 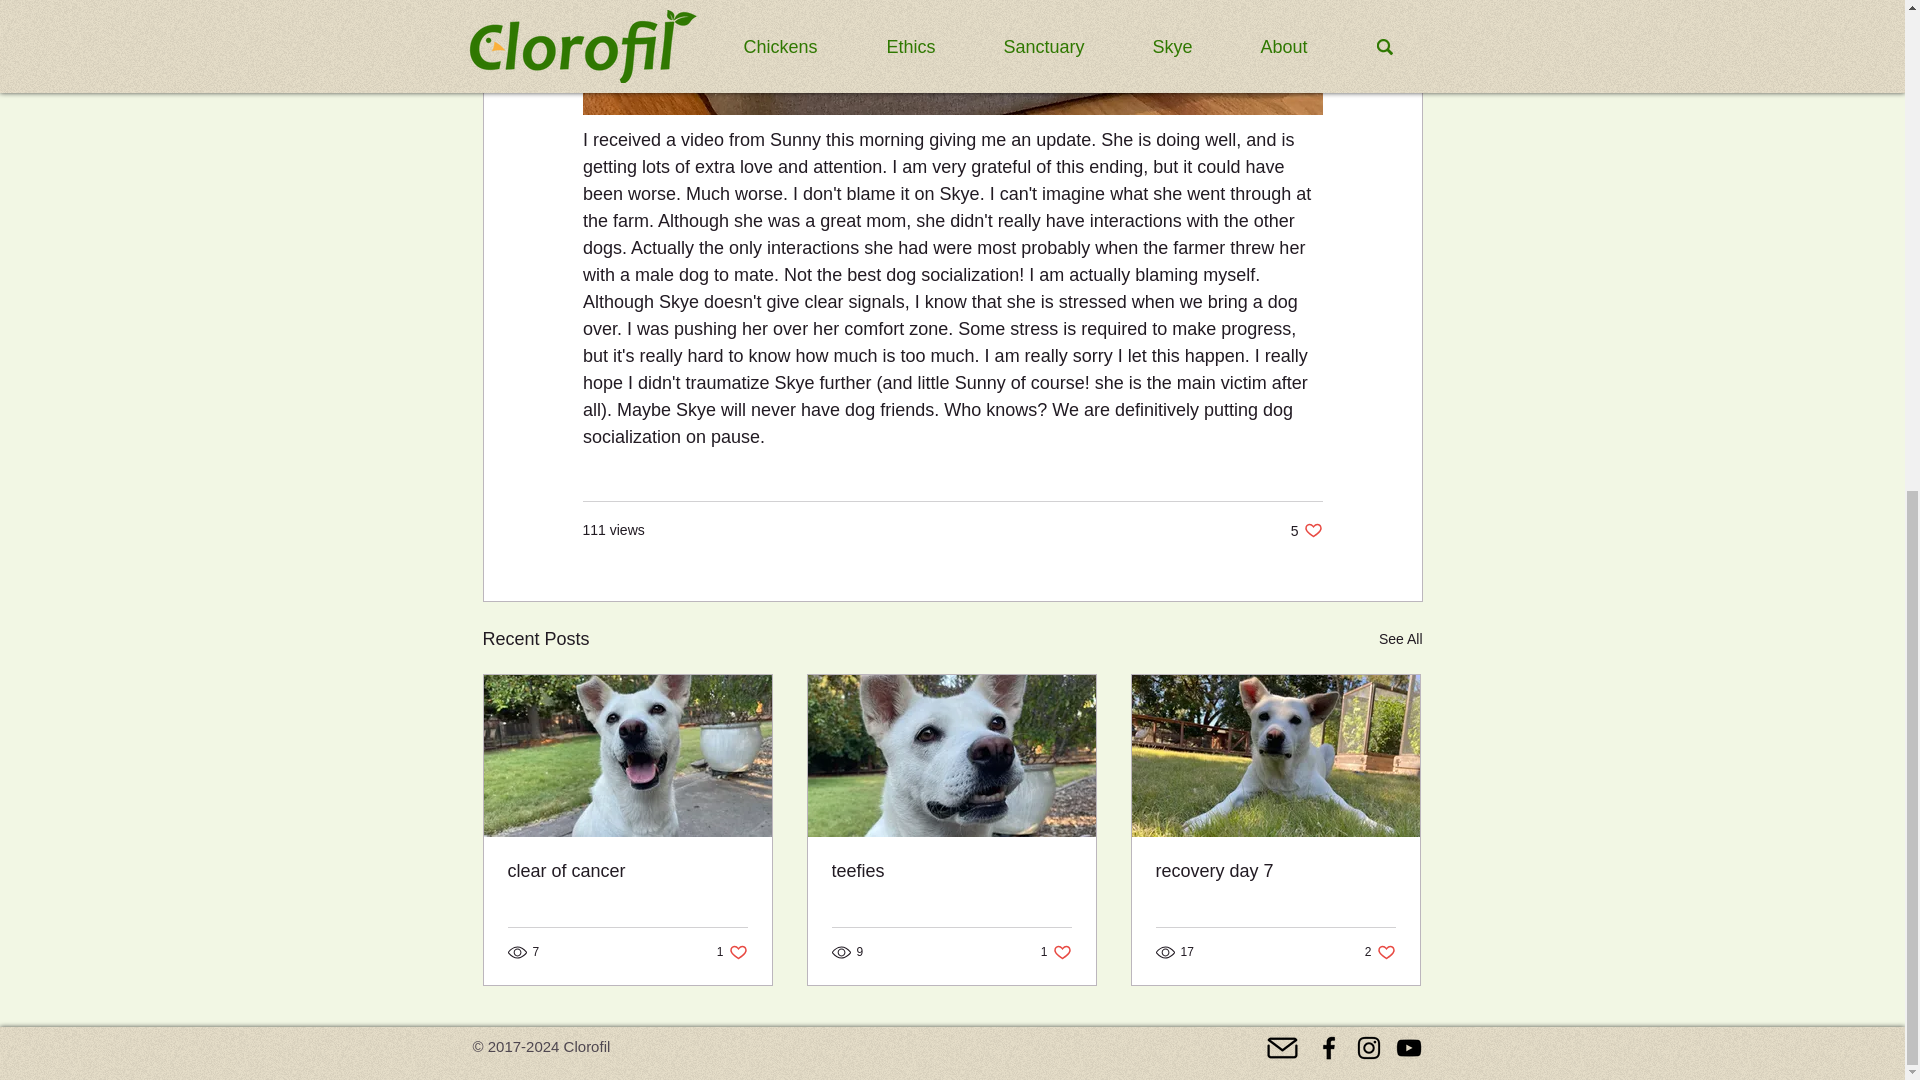 What do you see at coordinates (628, 871) in the screenshot?
I see `See All` at bounding box center [628, 871].